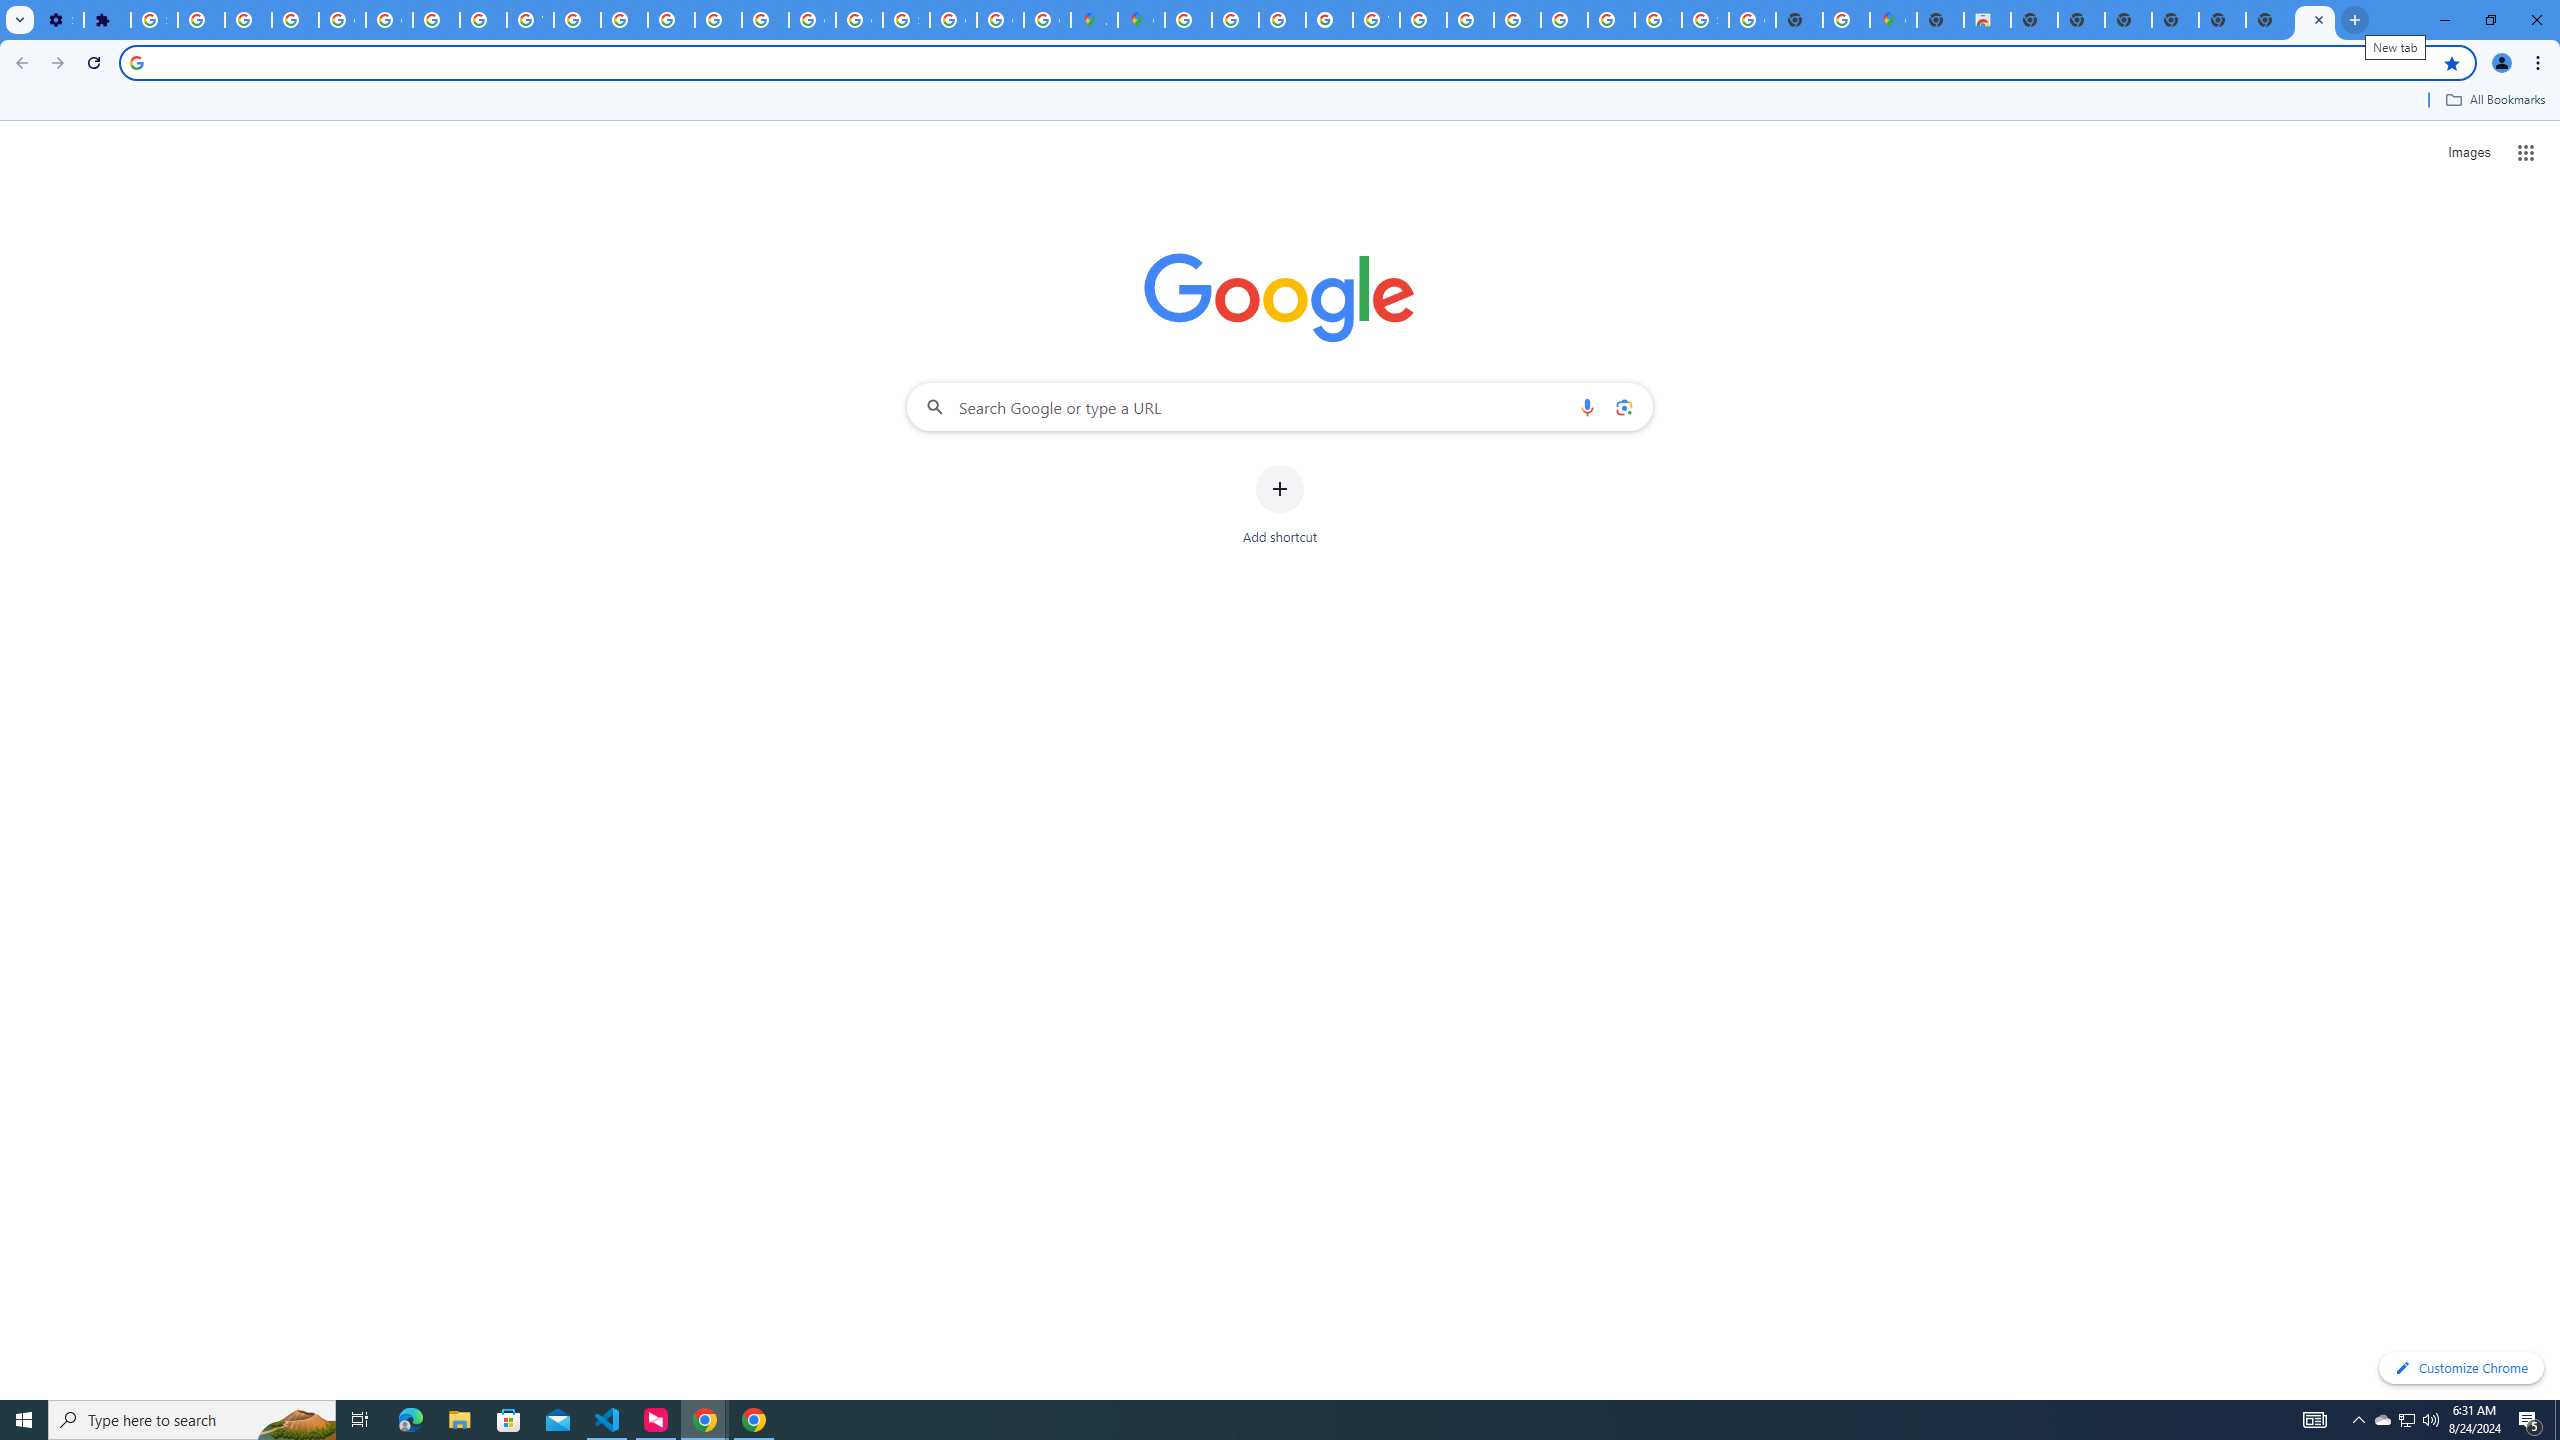  Describe the element at coordinates (577, 20) in the screenshot. I see `https://scholar.google.com/` at that location.